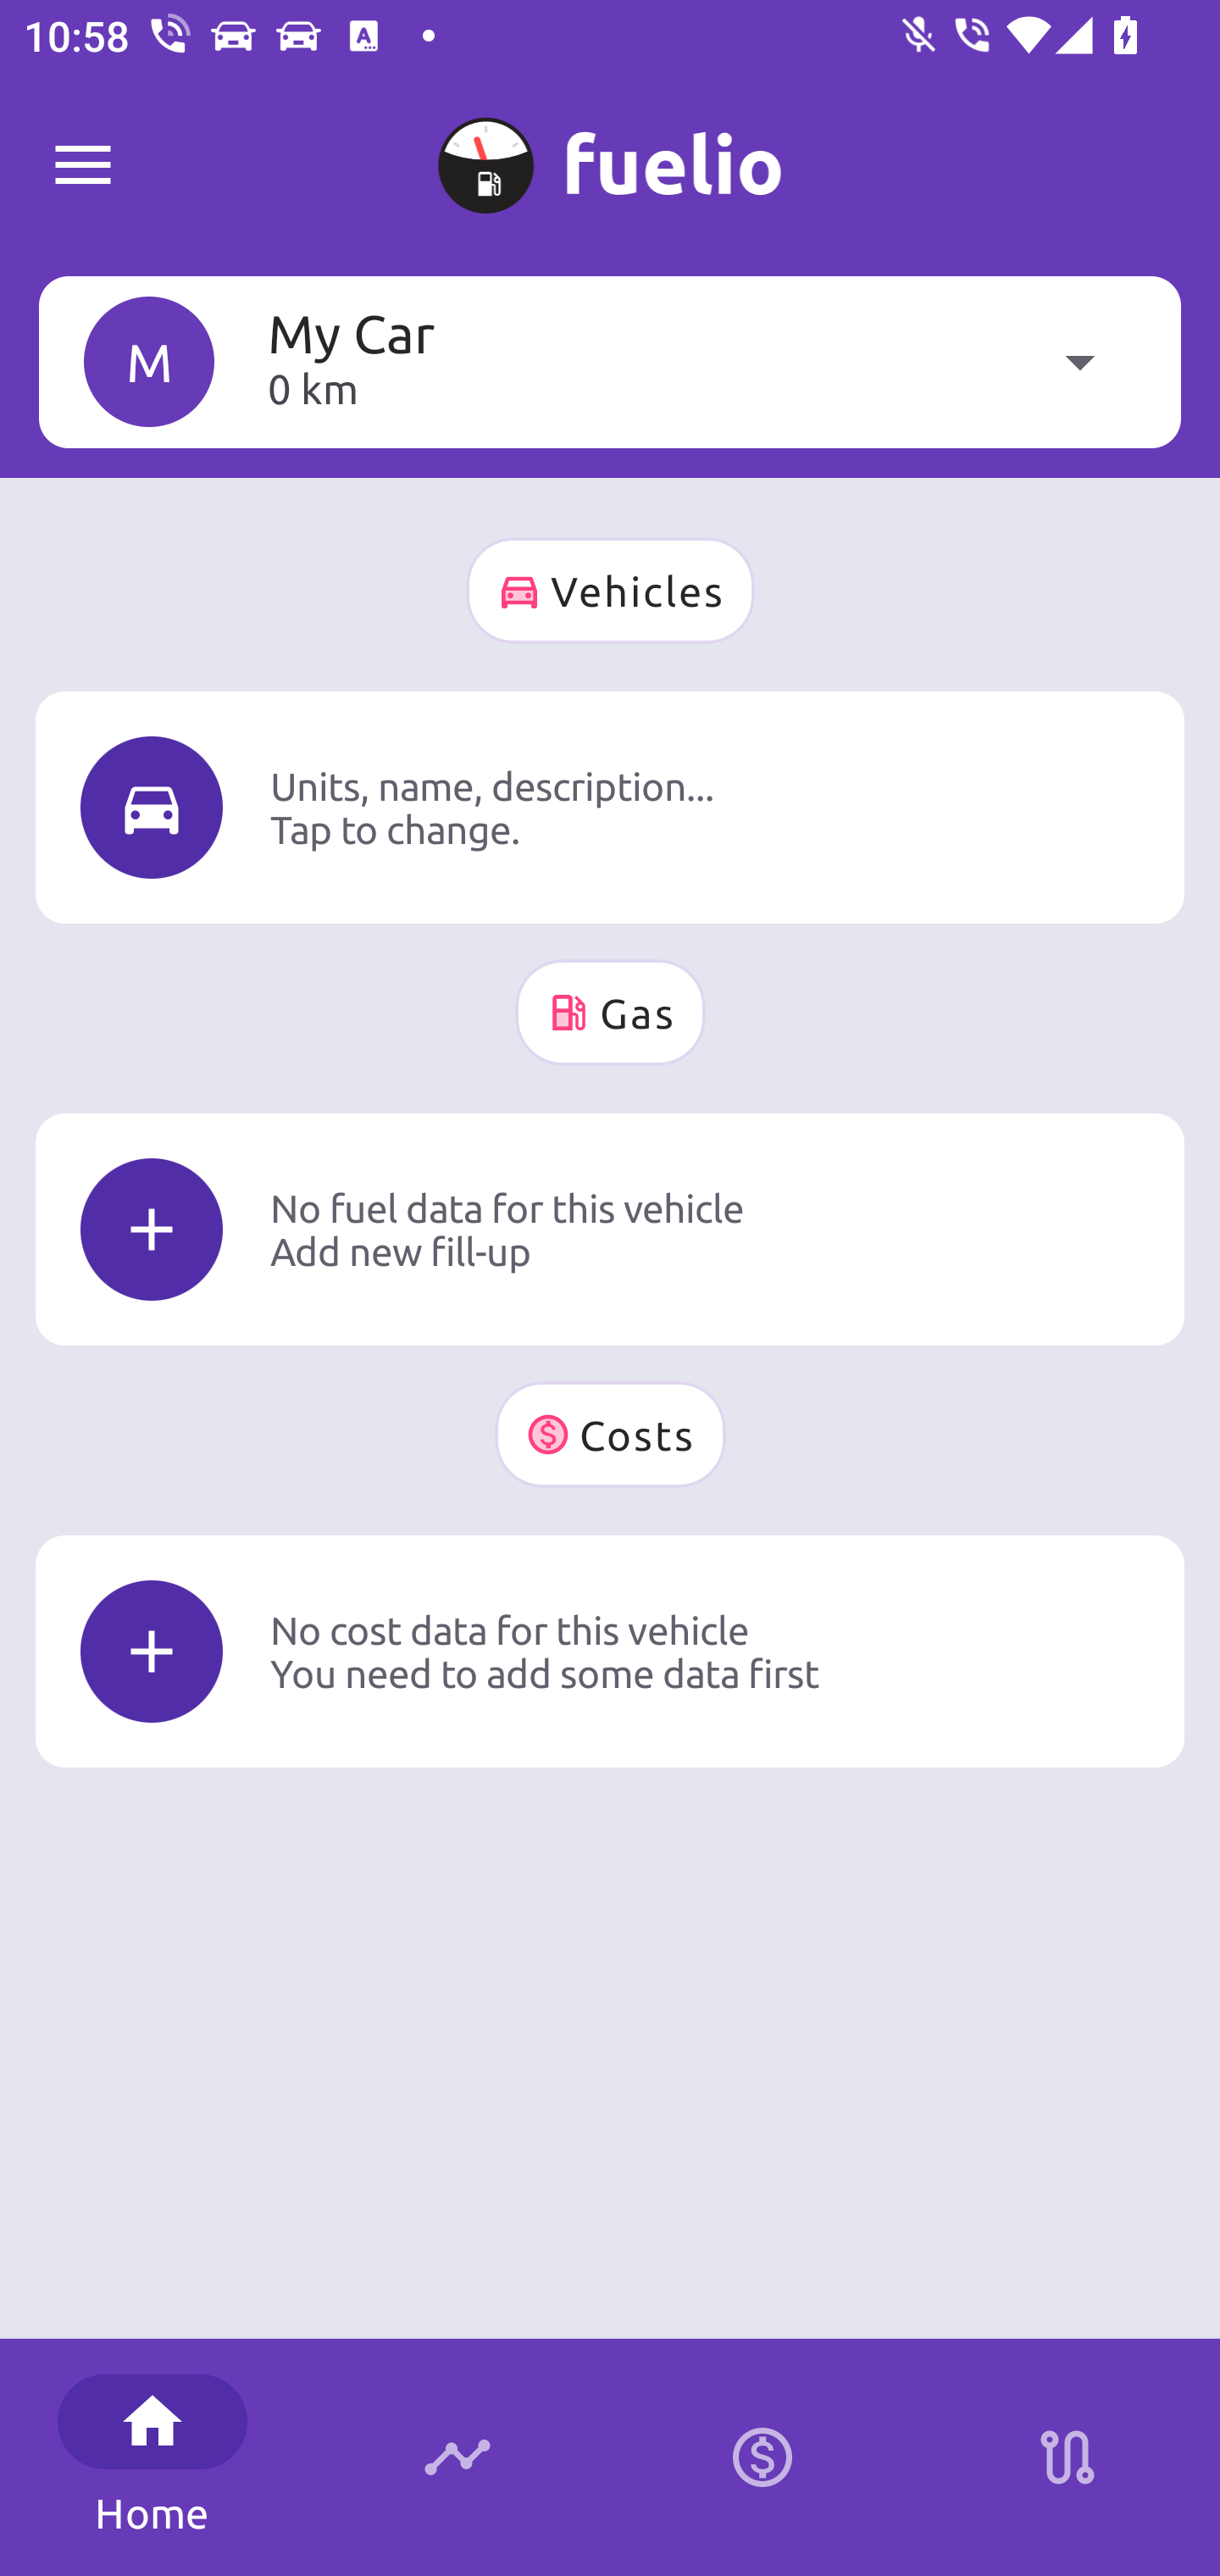  I want to click on Costs, so click(610, 1435).